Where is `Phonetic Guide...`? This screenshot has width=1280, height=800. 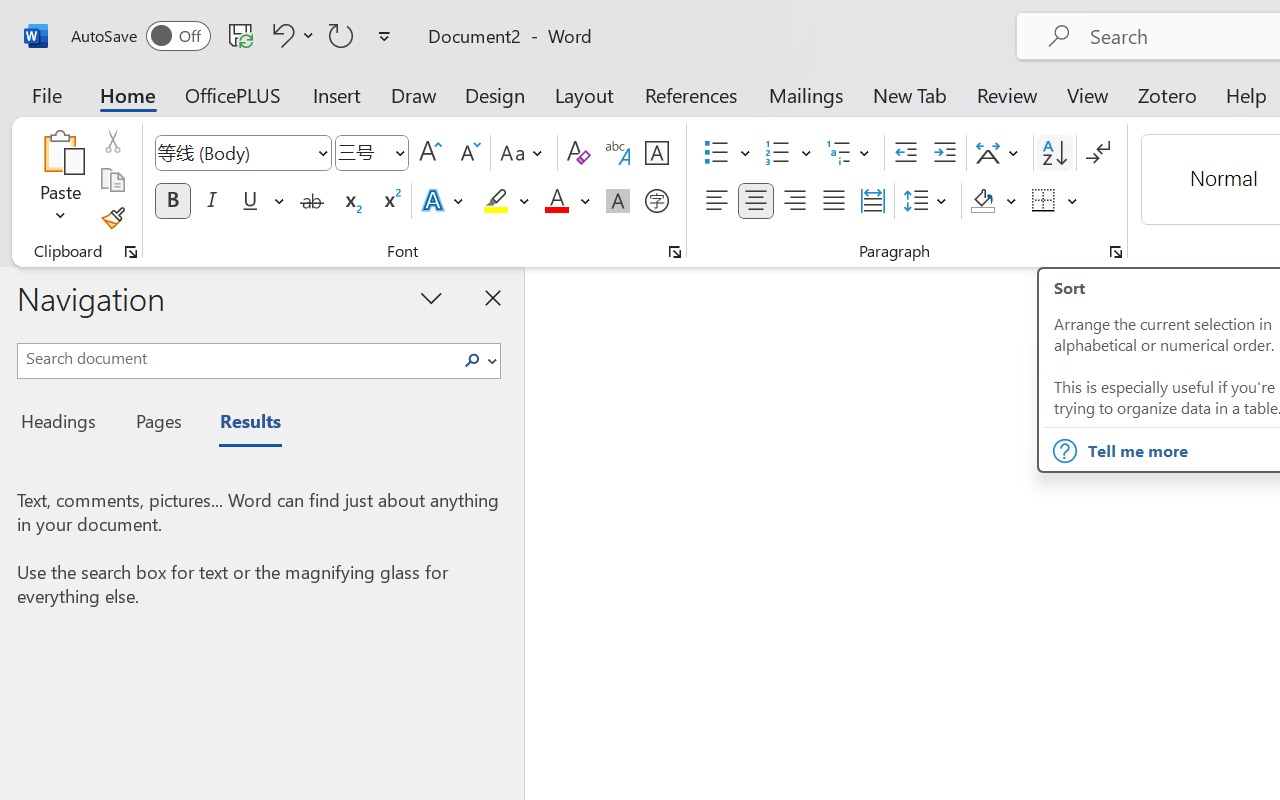 Phonetic Guide... is located at coordinates (618, 153).